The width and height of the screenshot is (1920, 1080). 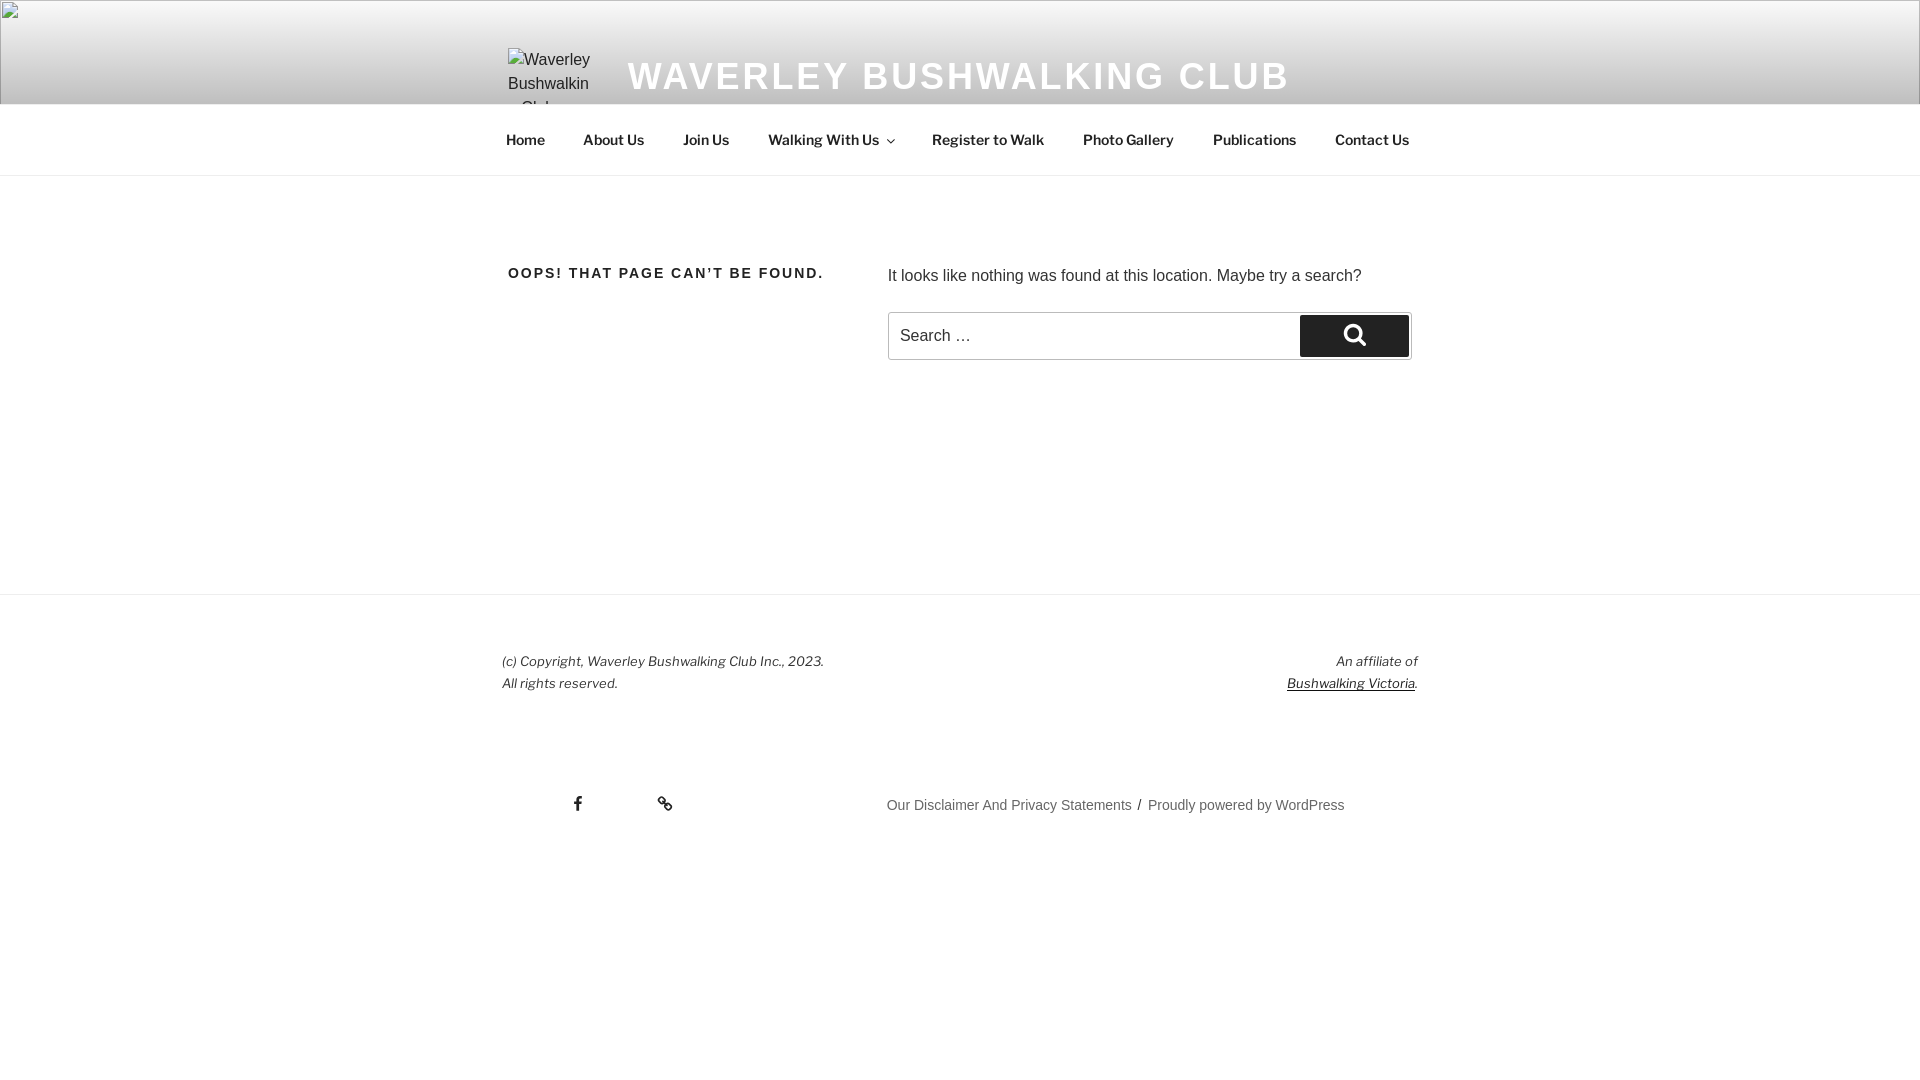 What do you see at coordinates (1354, 336) in the screenshot?
I see `Search` at bounding box center [1354, 336].